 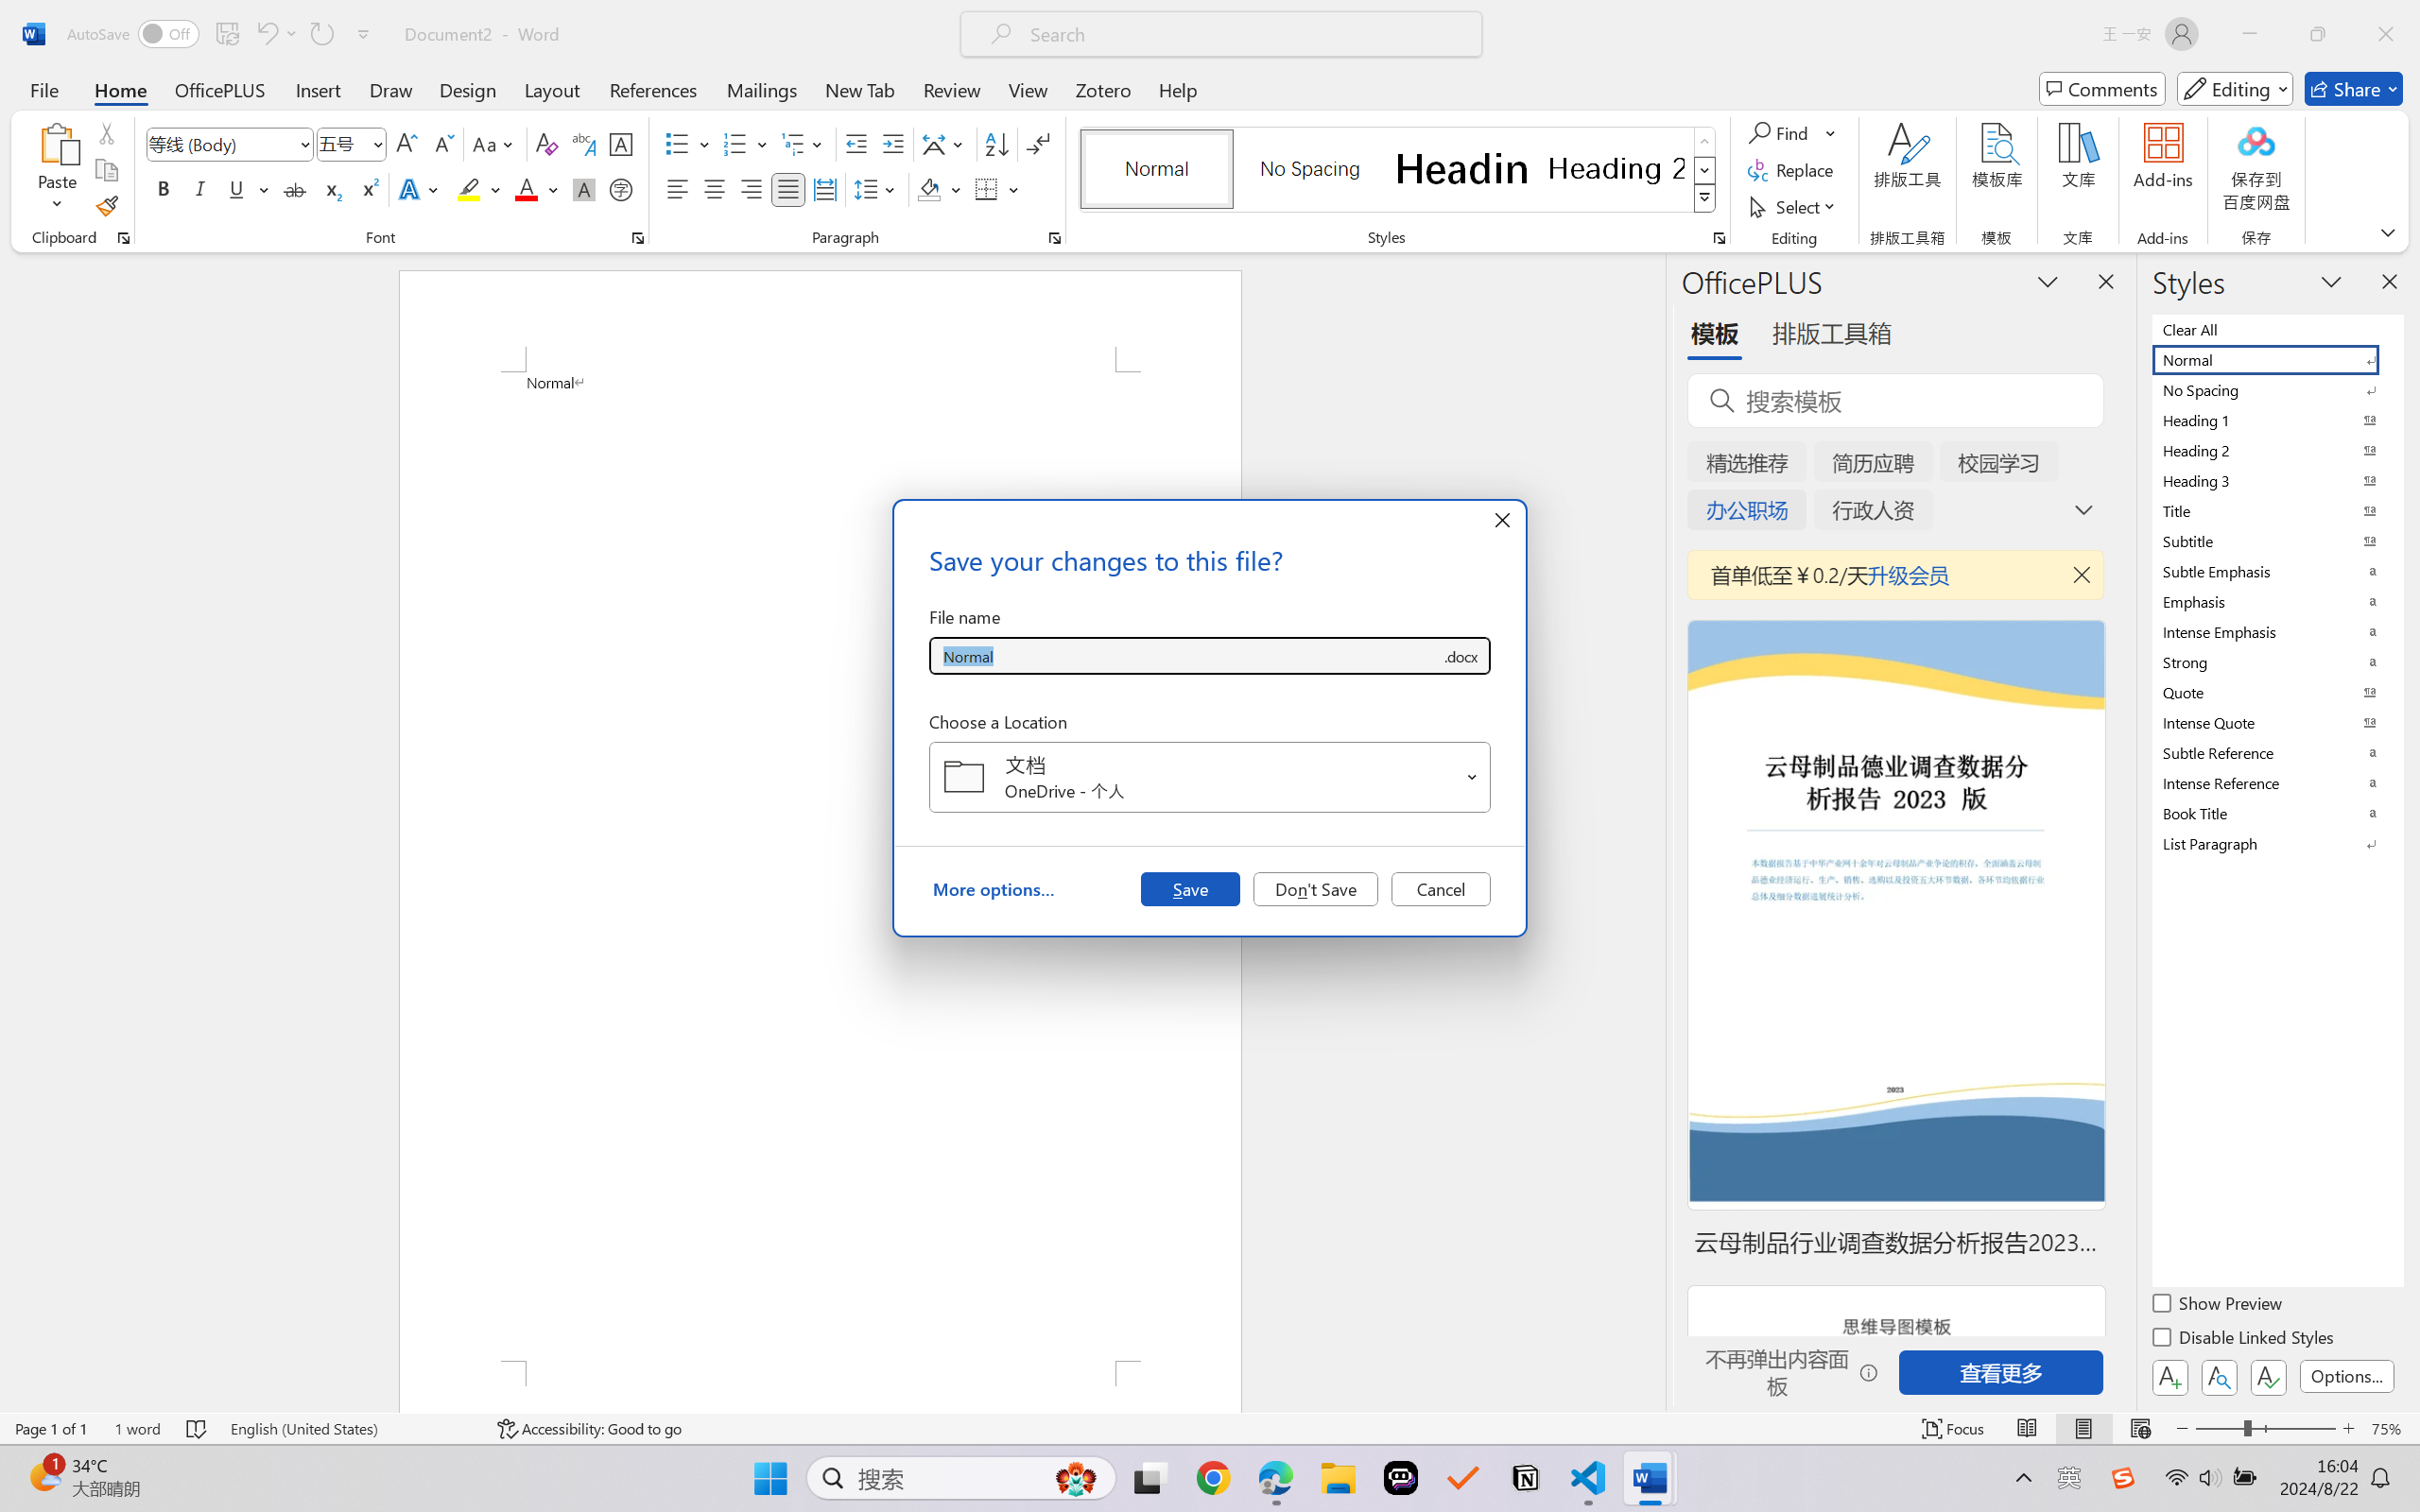 I want to click on Class: NetUIScrollBar, so click(x=1652, y=832).